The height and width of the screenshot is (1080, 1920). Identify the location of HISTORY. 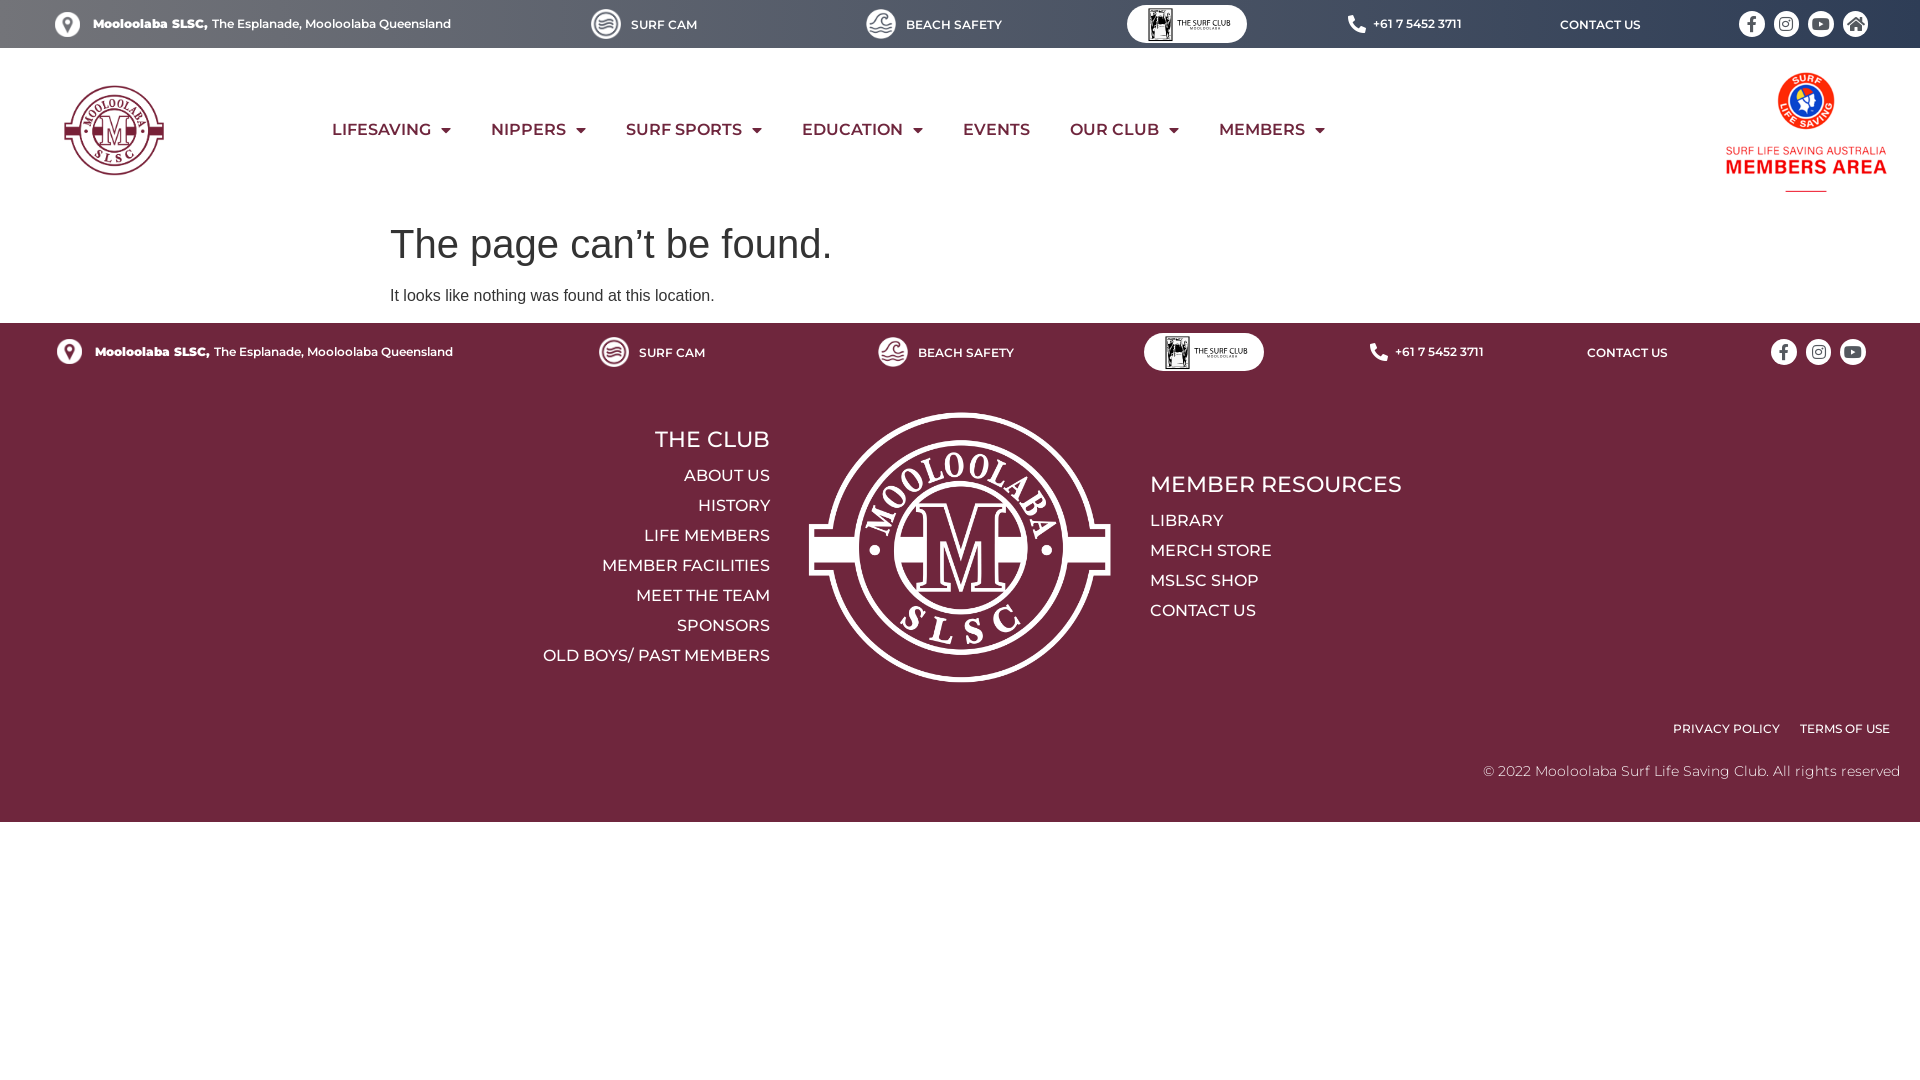
(390, 506).